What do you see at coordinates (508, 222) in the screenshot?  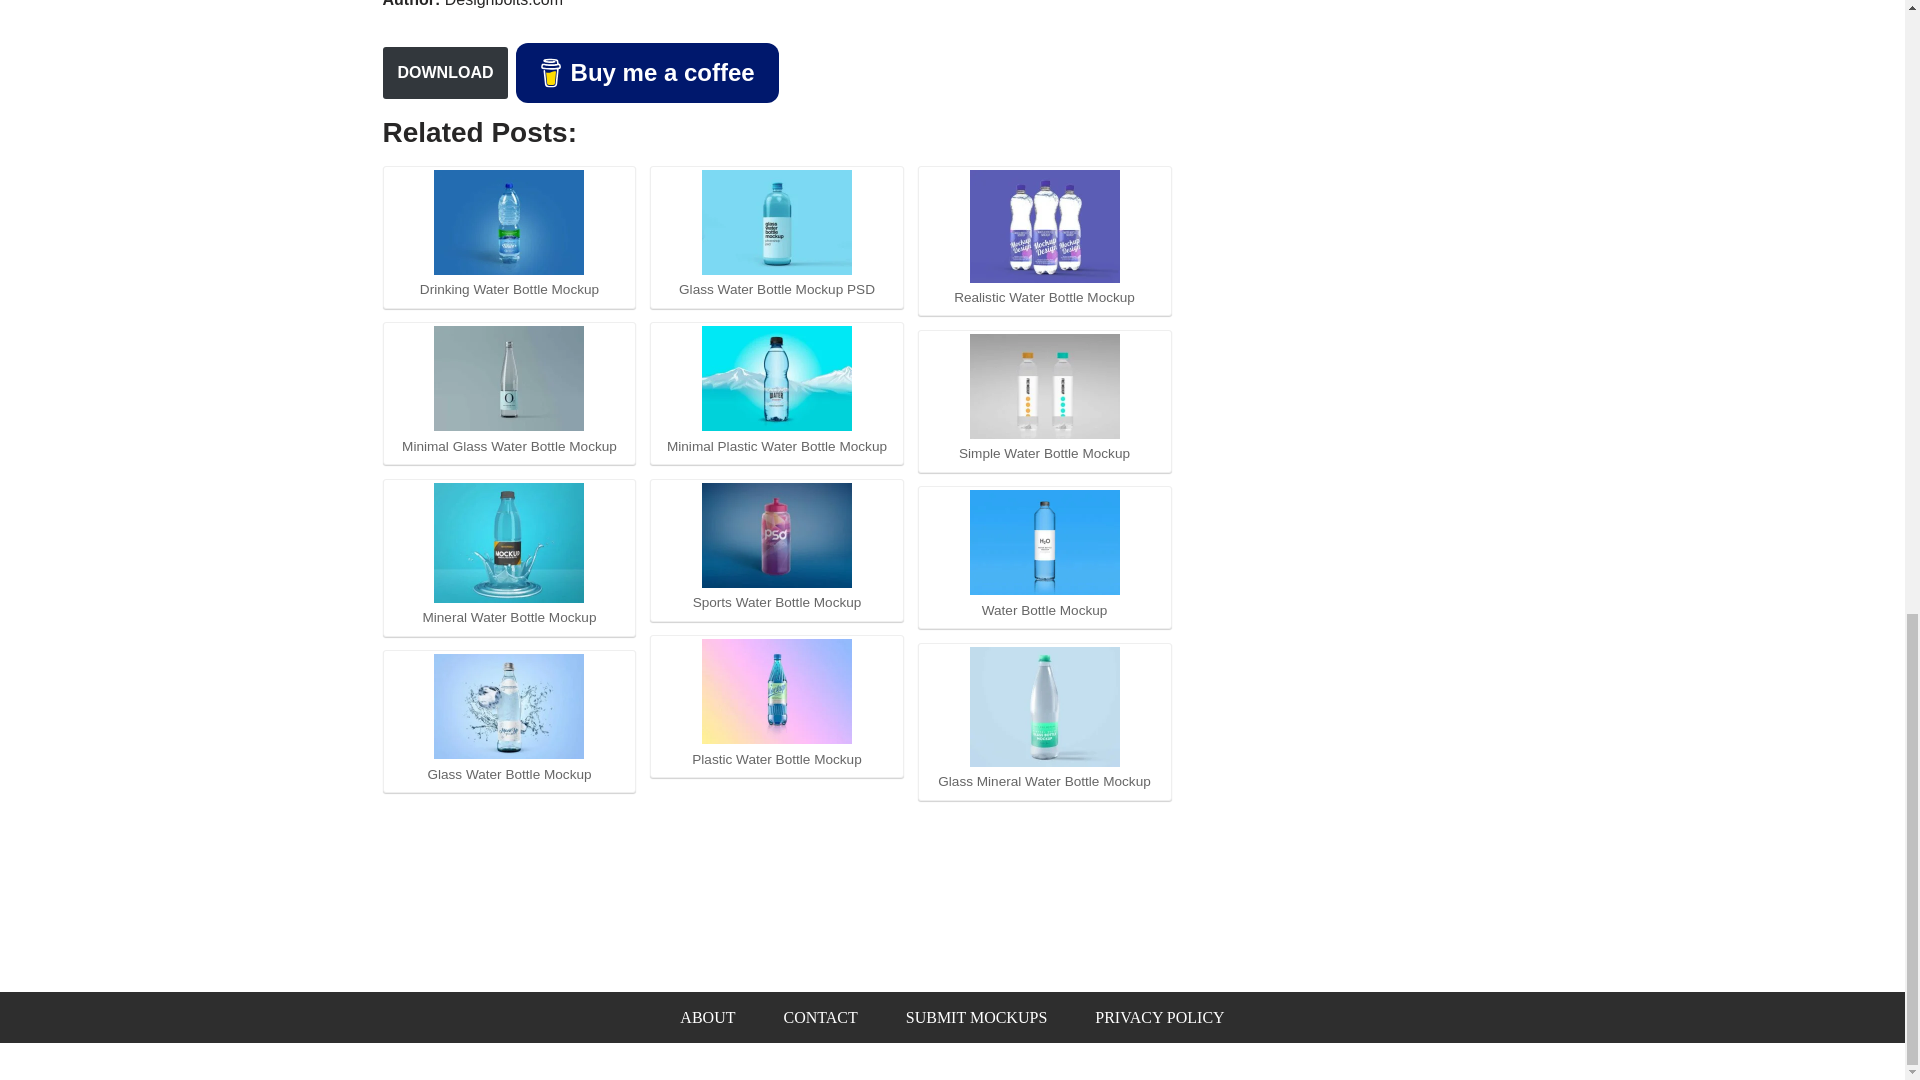 I see `Drinking Water Bottle Mockup` at bounding box center [508, 222].